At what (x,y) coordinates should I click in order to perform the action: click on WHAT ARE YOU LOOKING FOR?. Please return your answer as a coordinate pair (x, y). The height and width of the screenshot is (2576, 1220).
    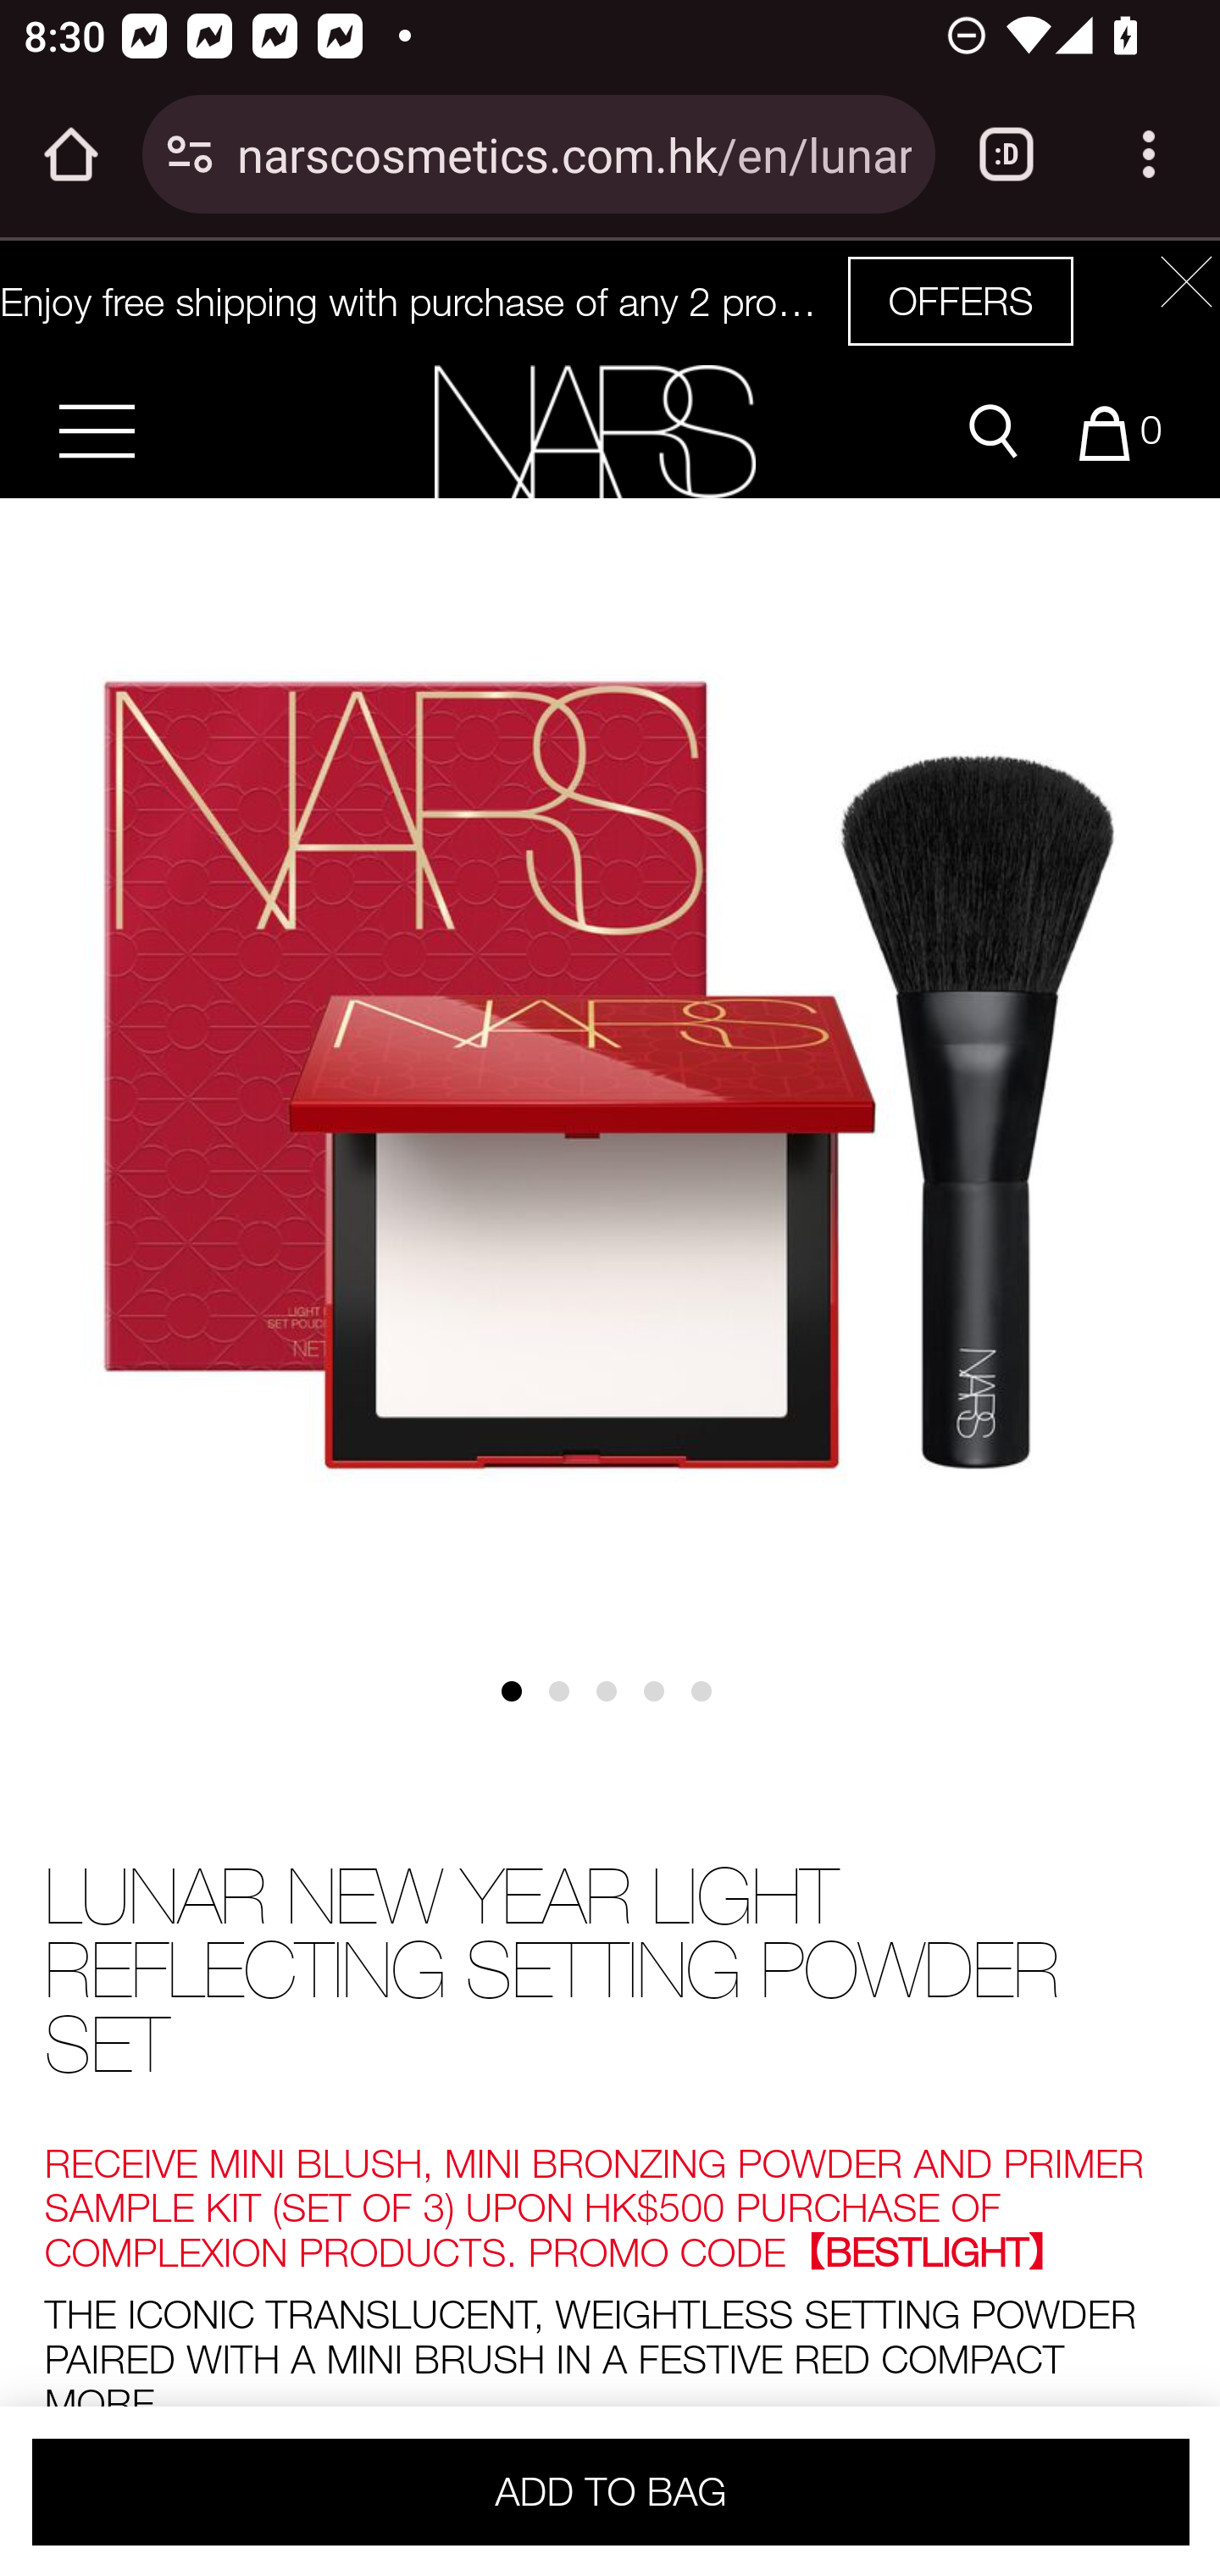
    Looking at the image, I should click on (994, 431).